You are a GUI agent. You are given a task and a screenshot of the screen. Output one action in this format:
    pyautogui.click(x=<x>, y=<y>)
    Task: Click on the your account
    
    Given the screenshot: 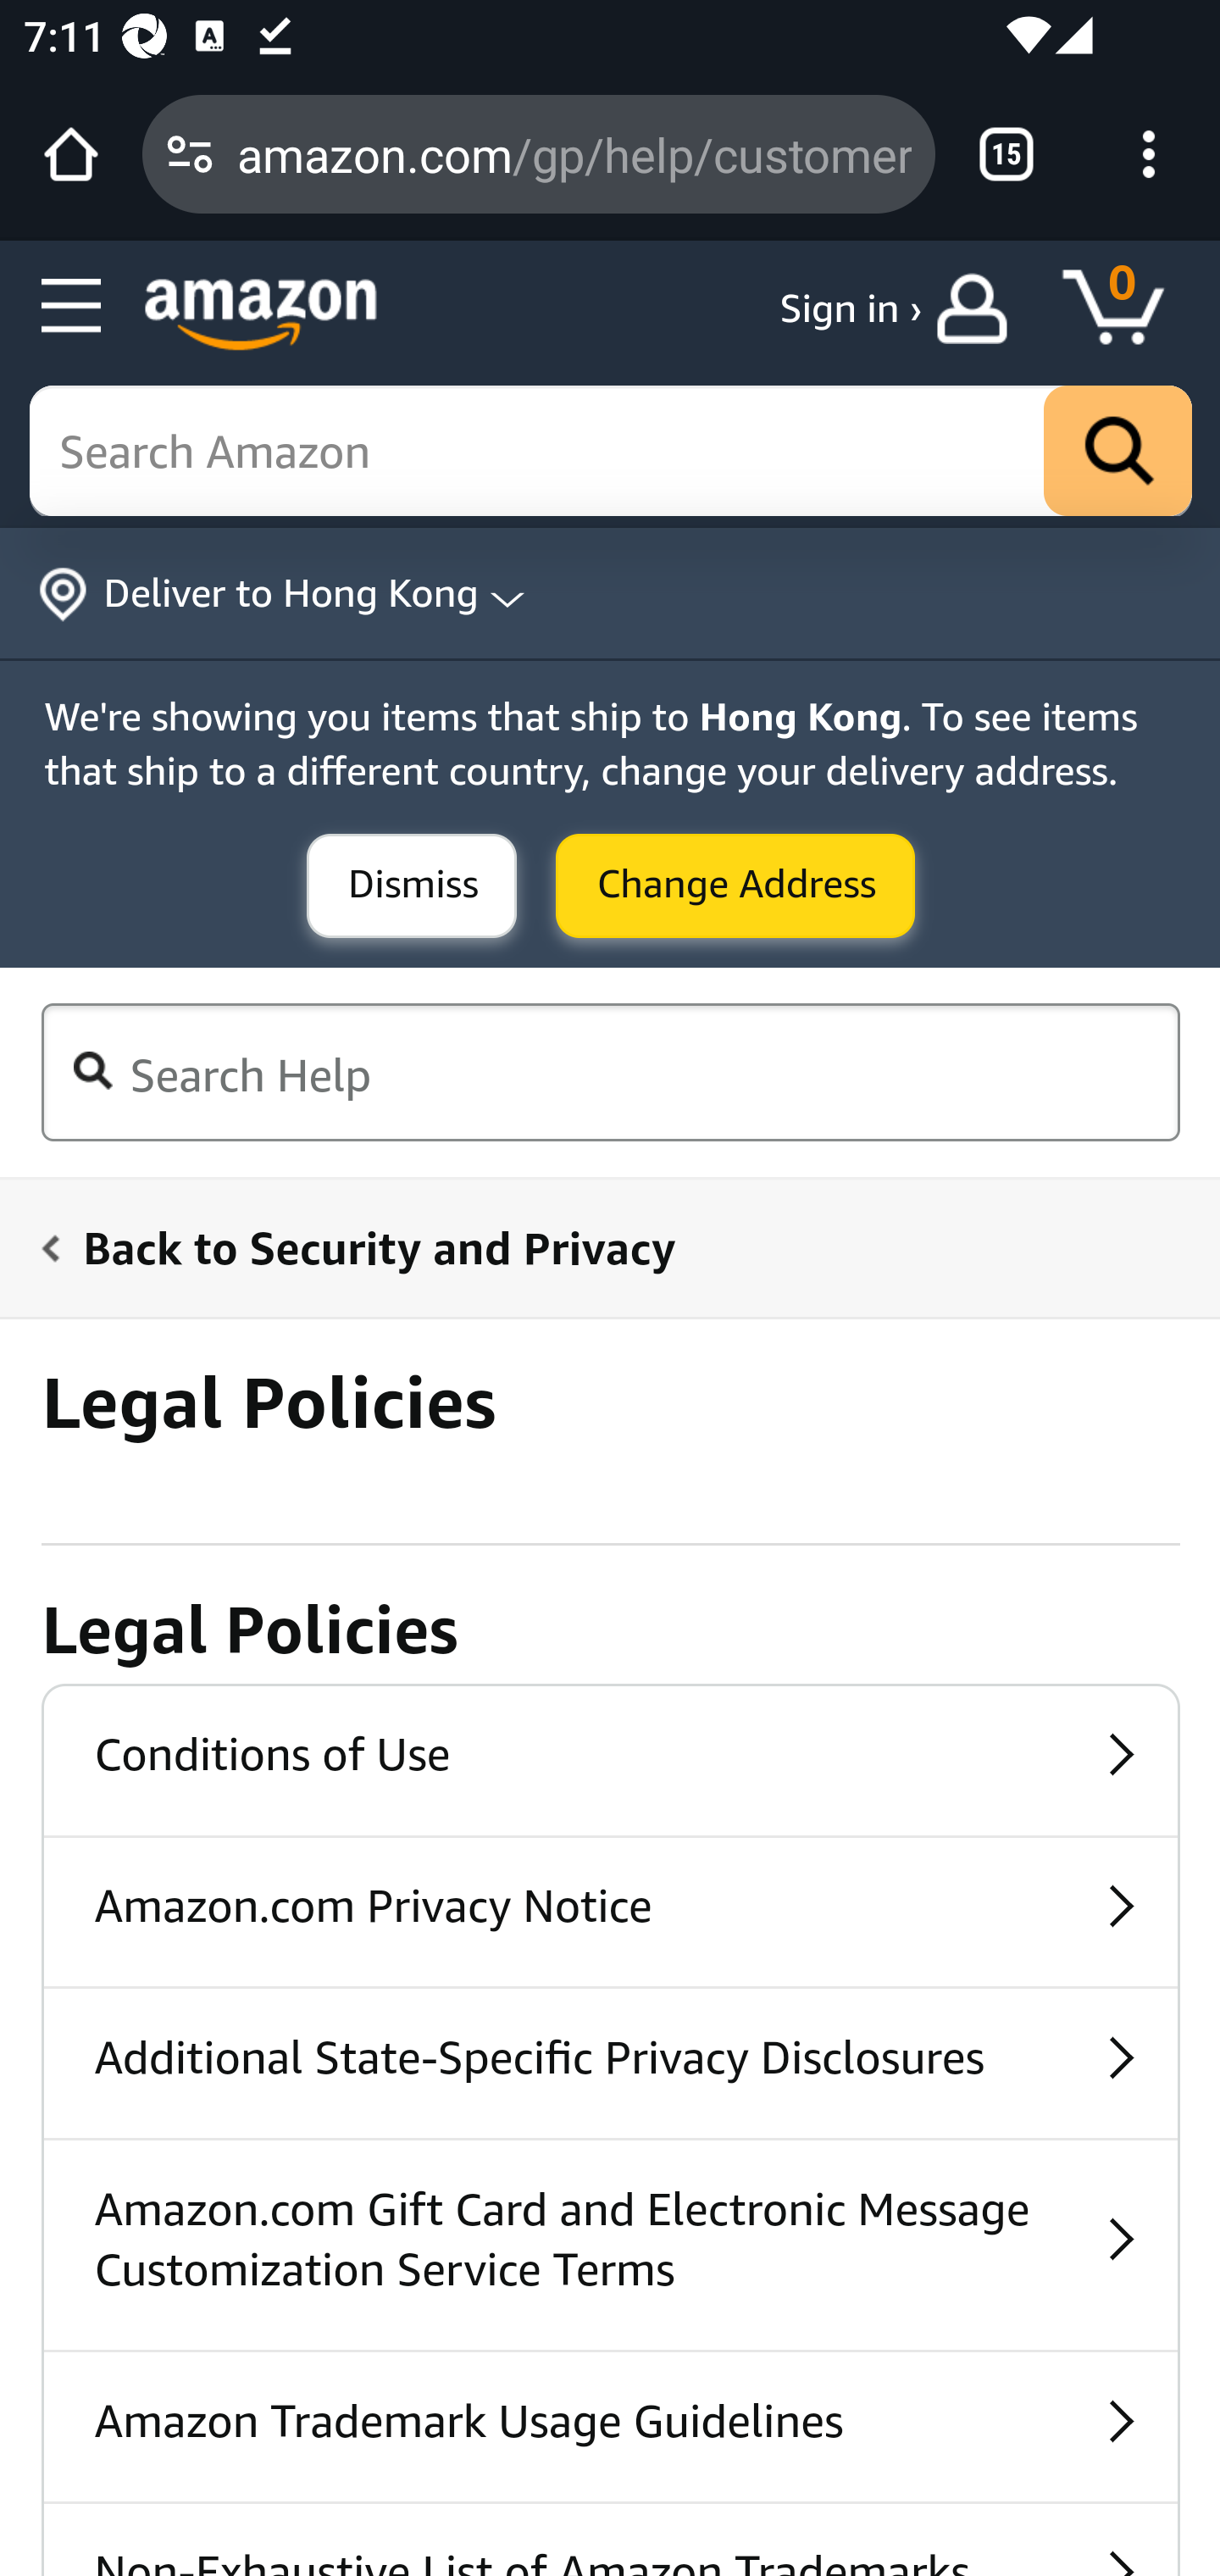 What is the action you would take?
    pyautogui.click(x=979, y=308)
    